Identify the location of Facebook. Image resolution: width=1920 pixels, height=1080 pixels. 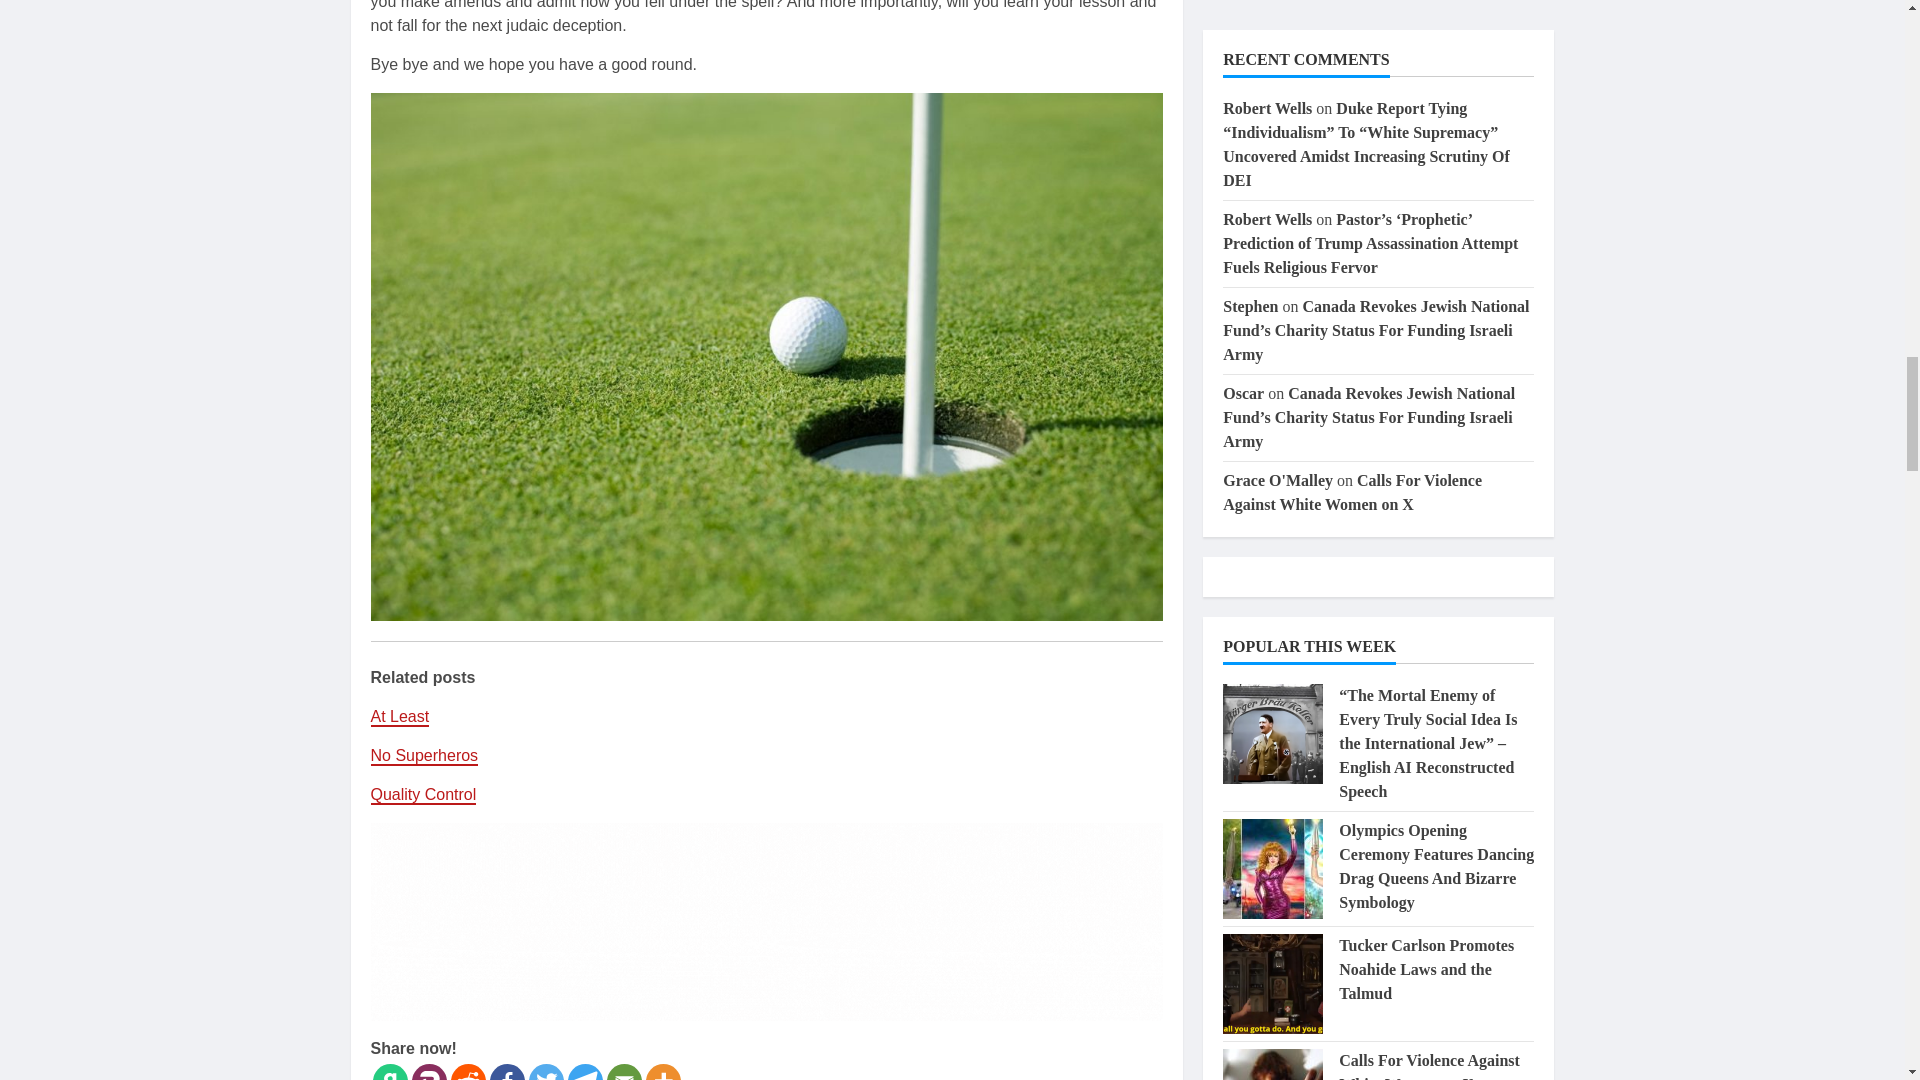
(506, 1072).